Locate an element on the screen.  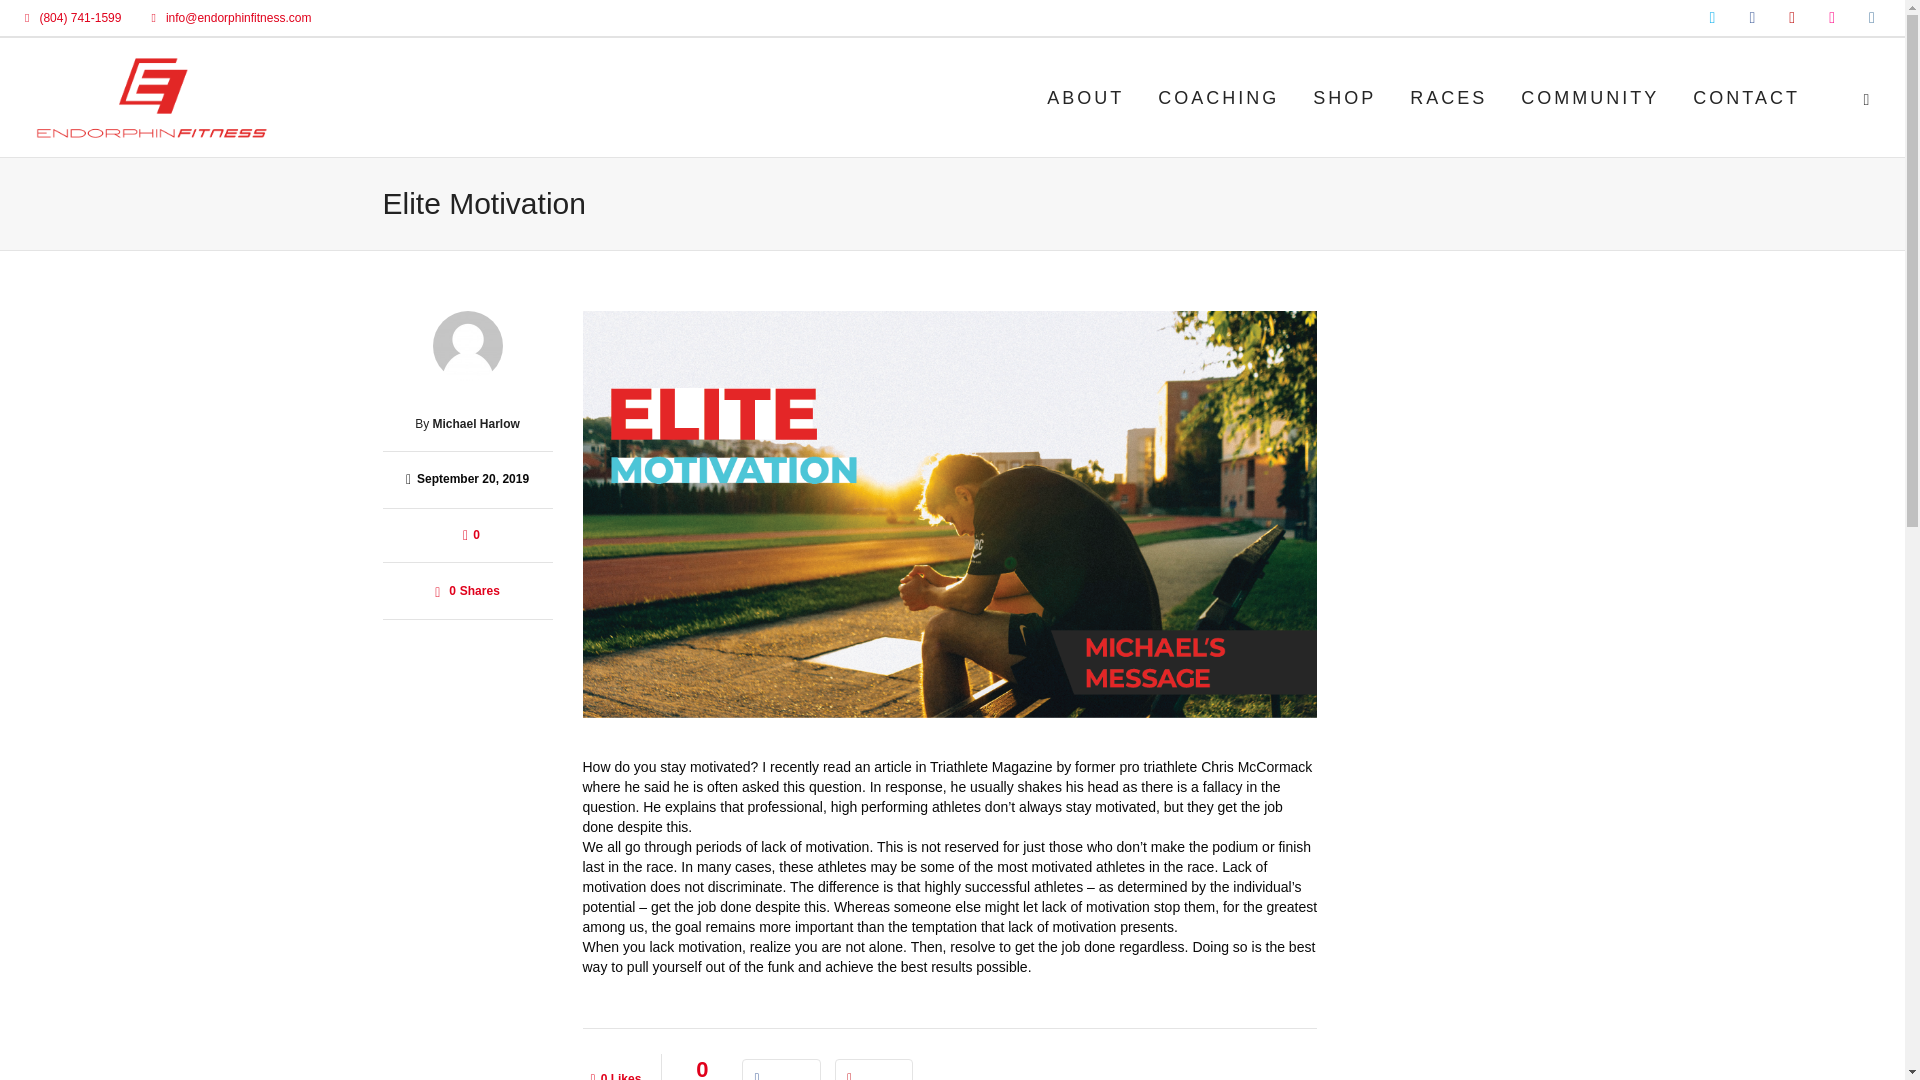
COMMUNITY is located at coordinates (1590, 97).